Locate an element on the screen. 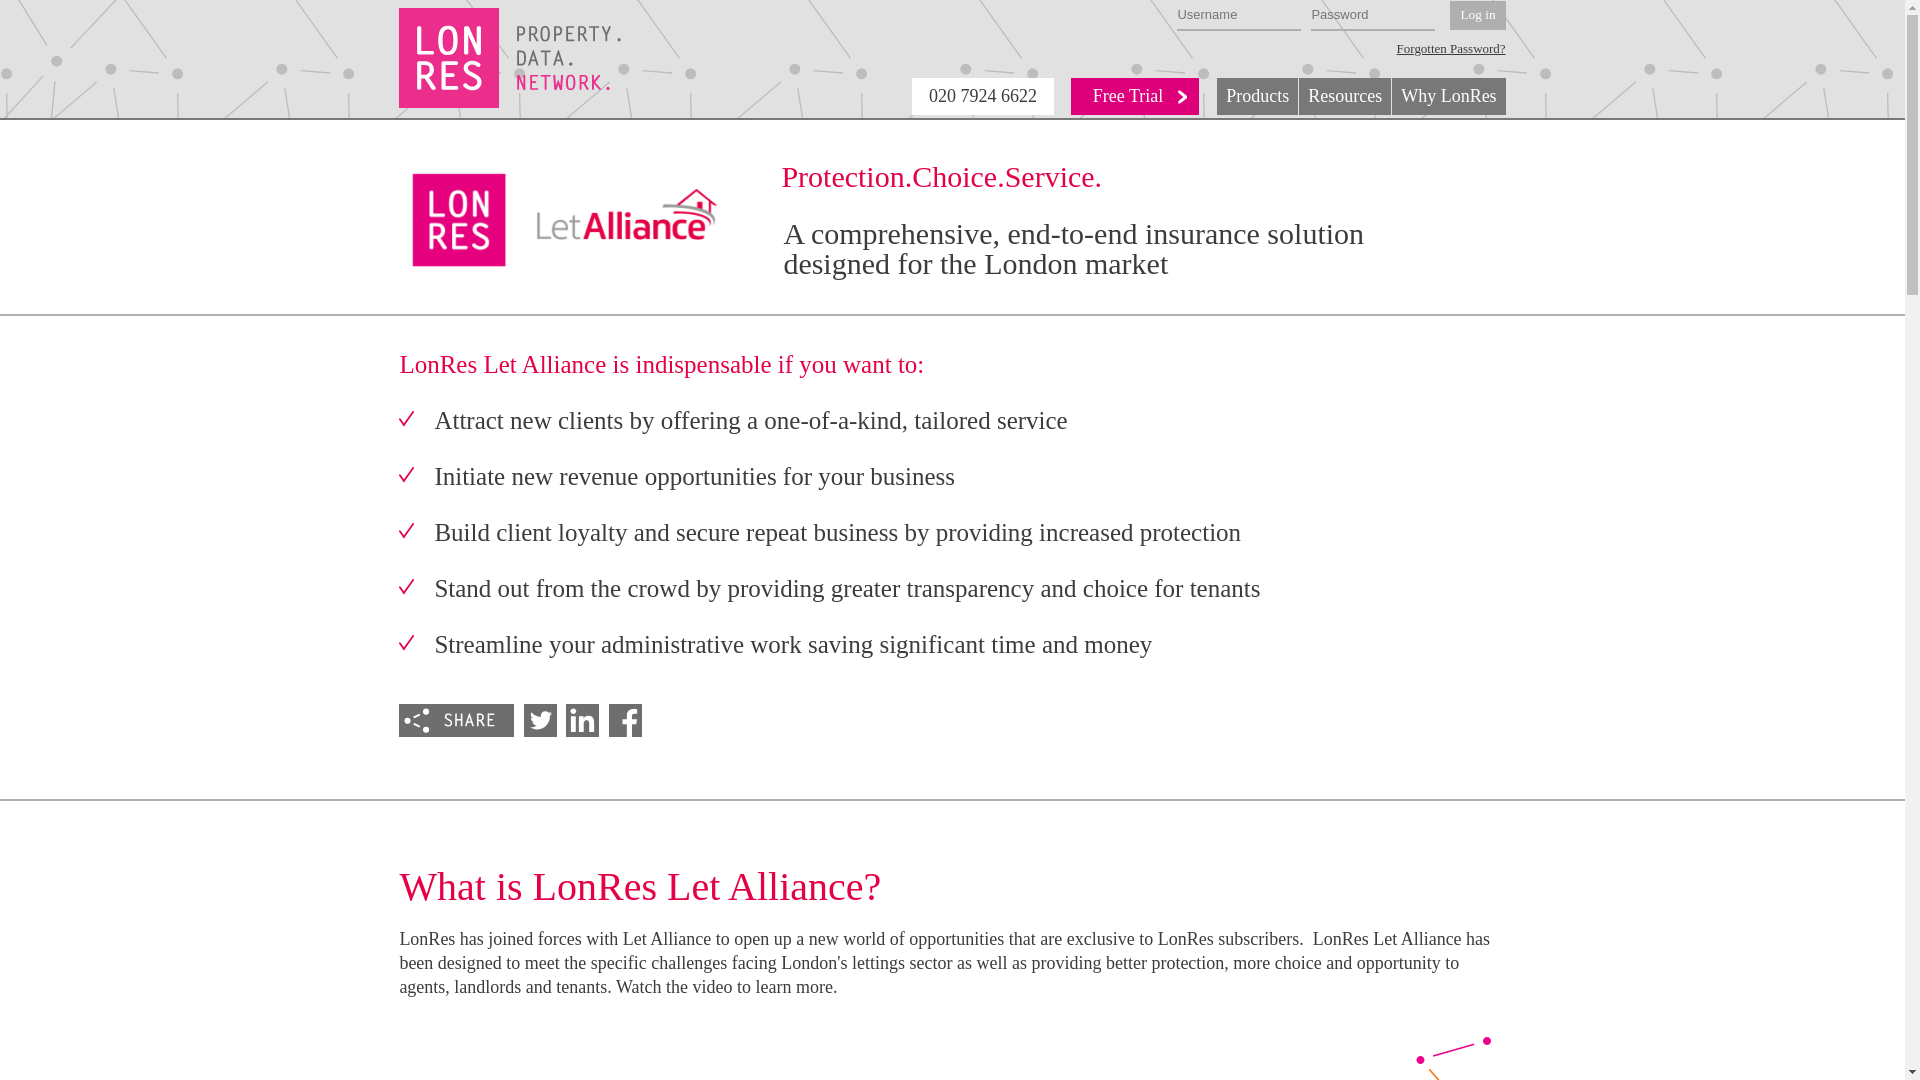 Image resolution: width=1920 pixels, height=1080 pixels. Home is located at coordinates (510, 58).